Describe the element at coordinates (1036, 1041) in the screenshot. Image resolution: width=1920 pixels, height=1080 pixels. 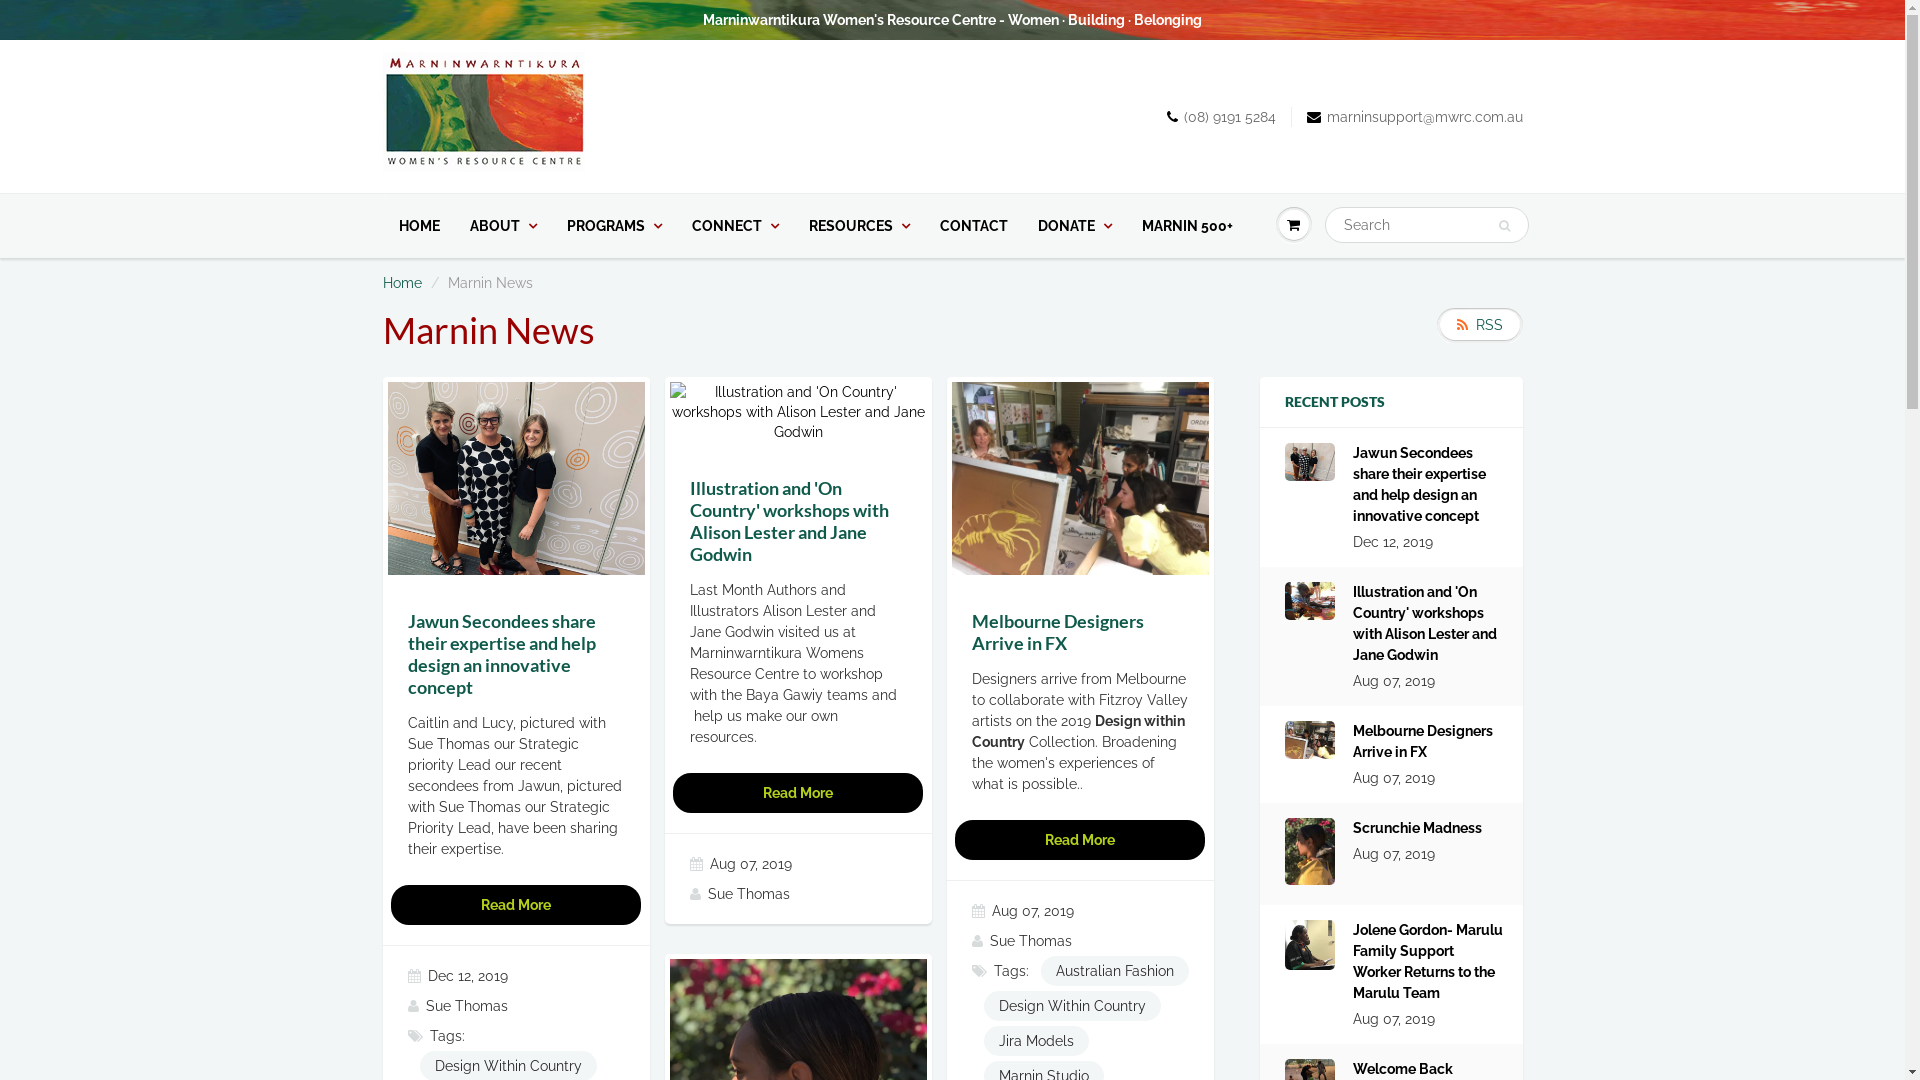
I see `Jira Models` at that location.